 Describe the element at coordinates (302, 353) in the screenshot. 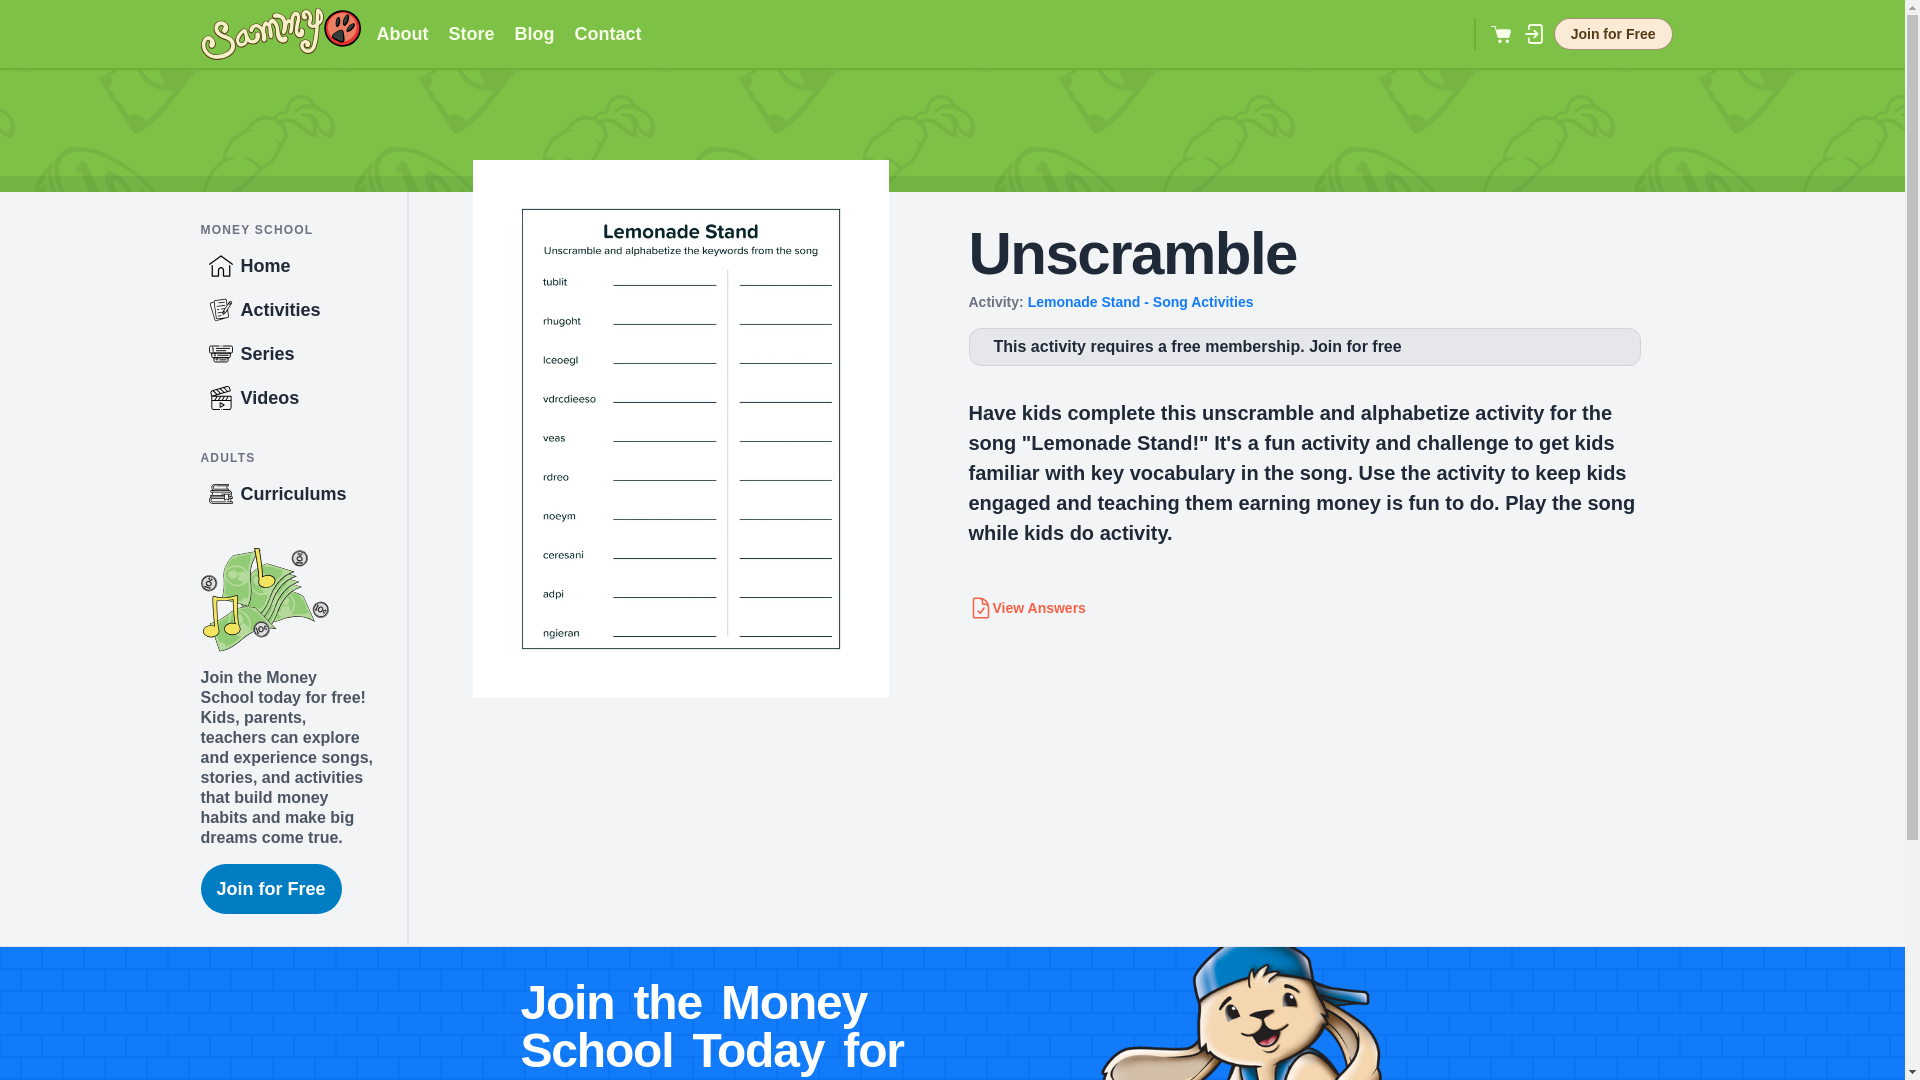

I see `Series` at that location.